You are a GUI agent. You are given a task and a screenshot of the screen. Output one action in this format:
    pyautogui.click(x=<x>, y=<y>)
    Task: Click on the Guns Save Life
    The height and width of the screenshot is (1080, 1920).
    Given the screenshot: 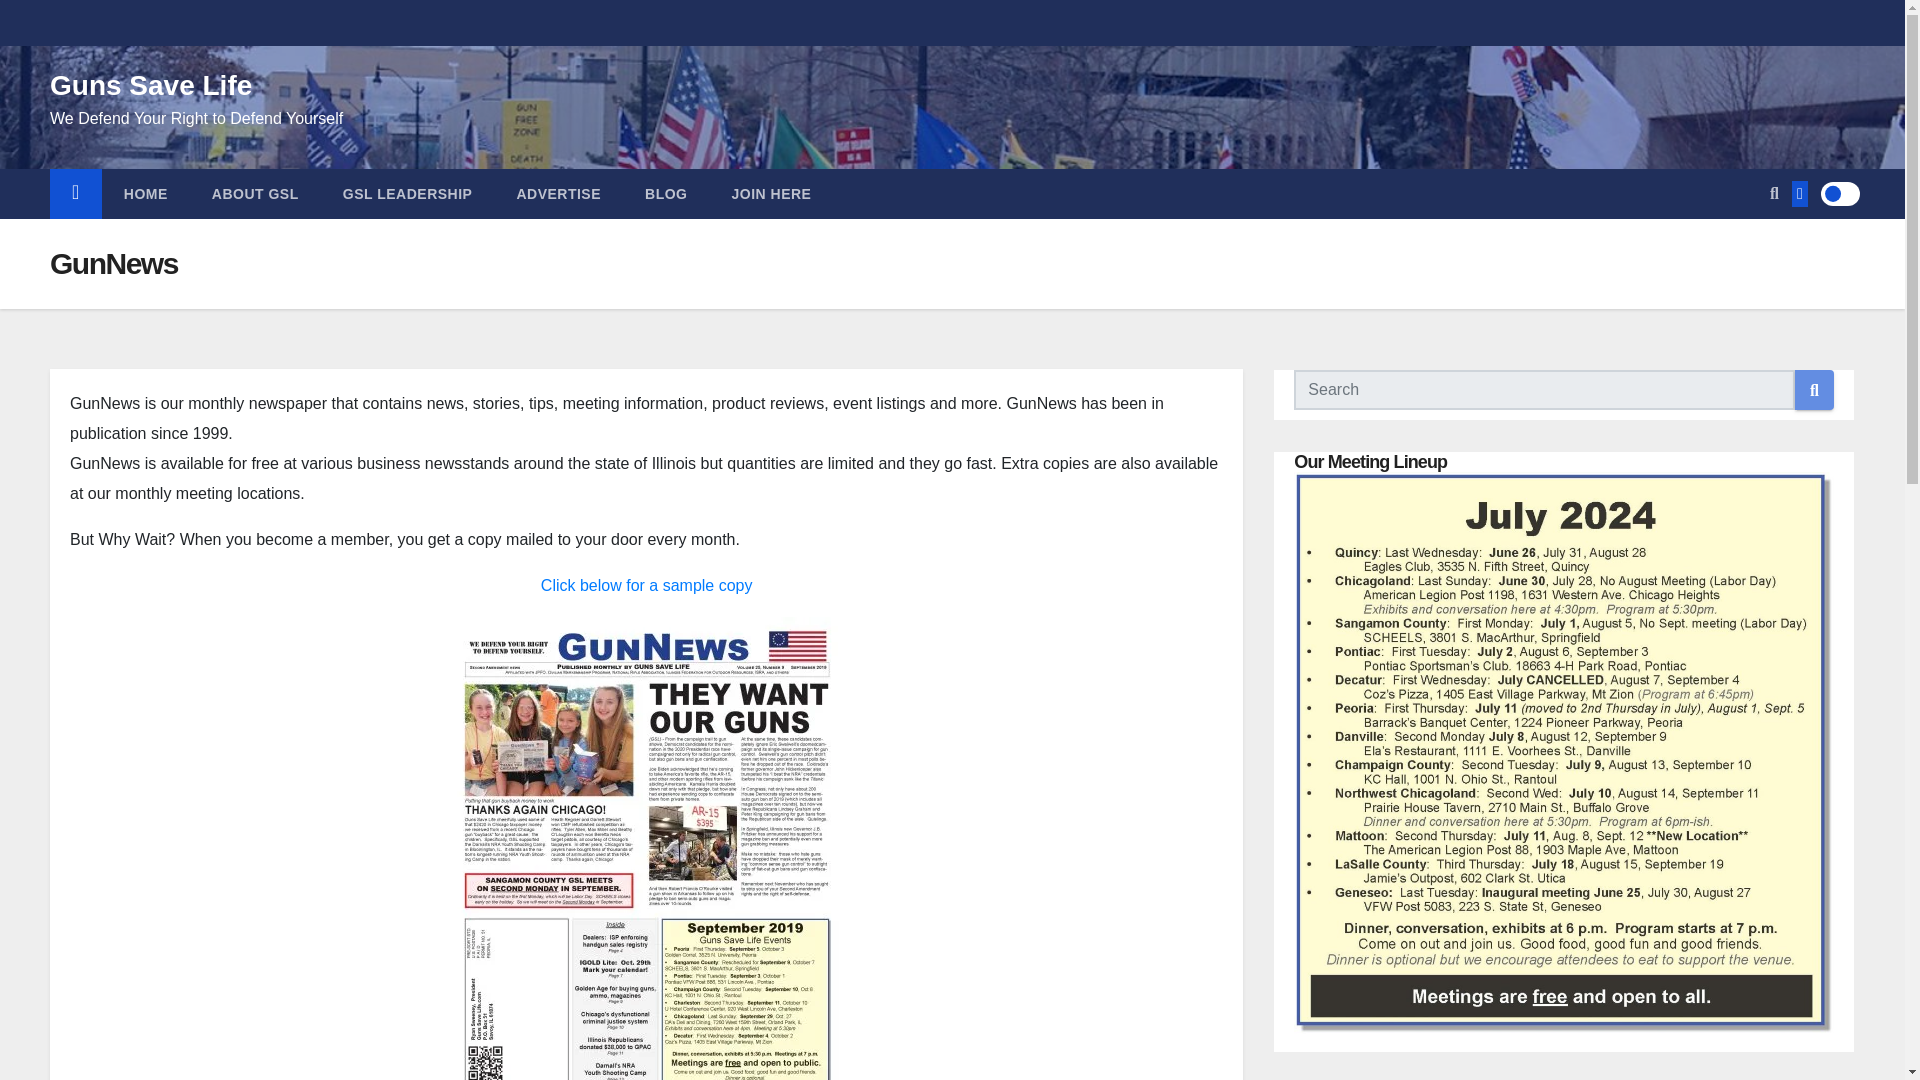 What is the action you would take?
    pyautogui.click(x=150, y=86)
    